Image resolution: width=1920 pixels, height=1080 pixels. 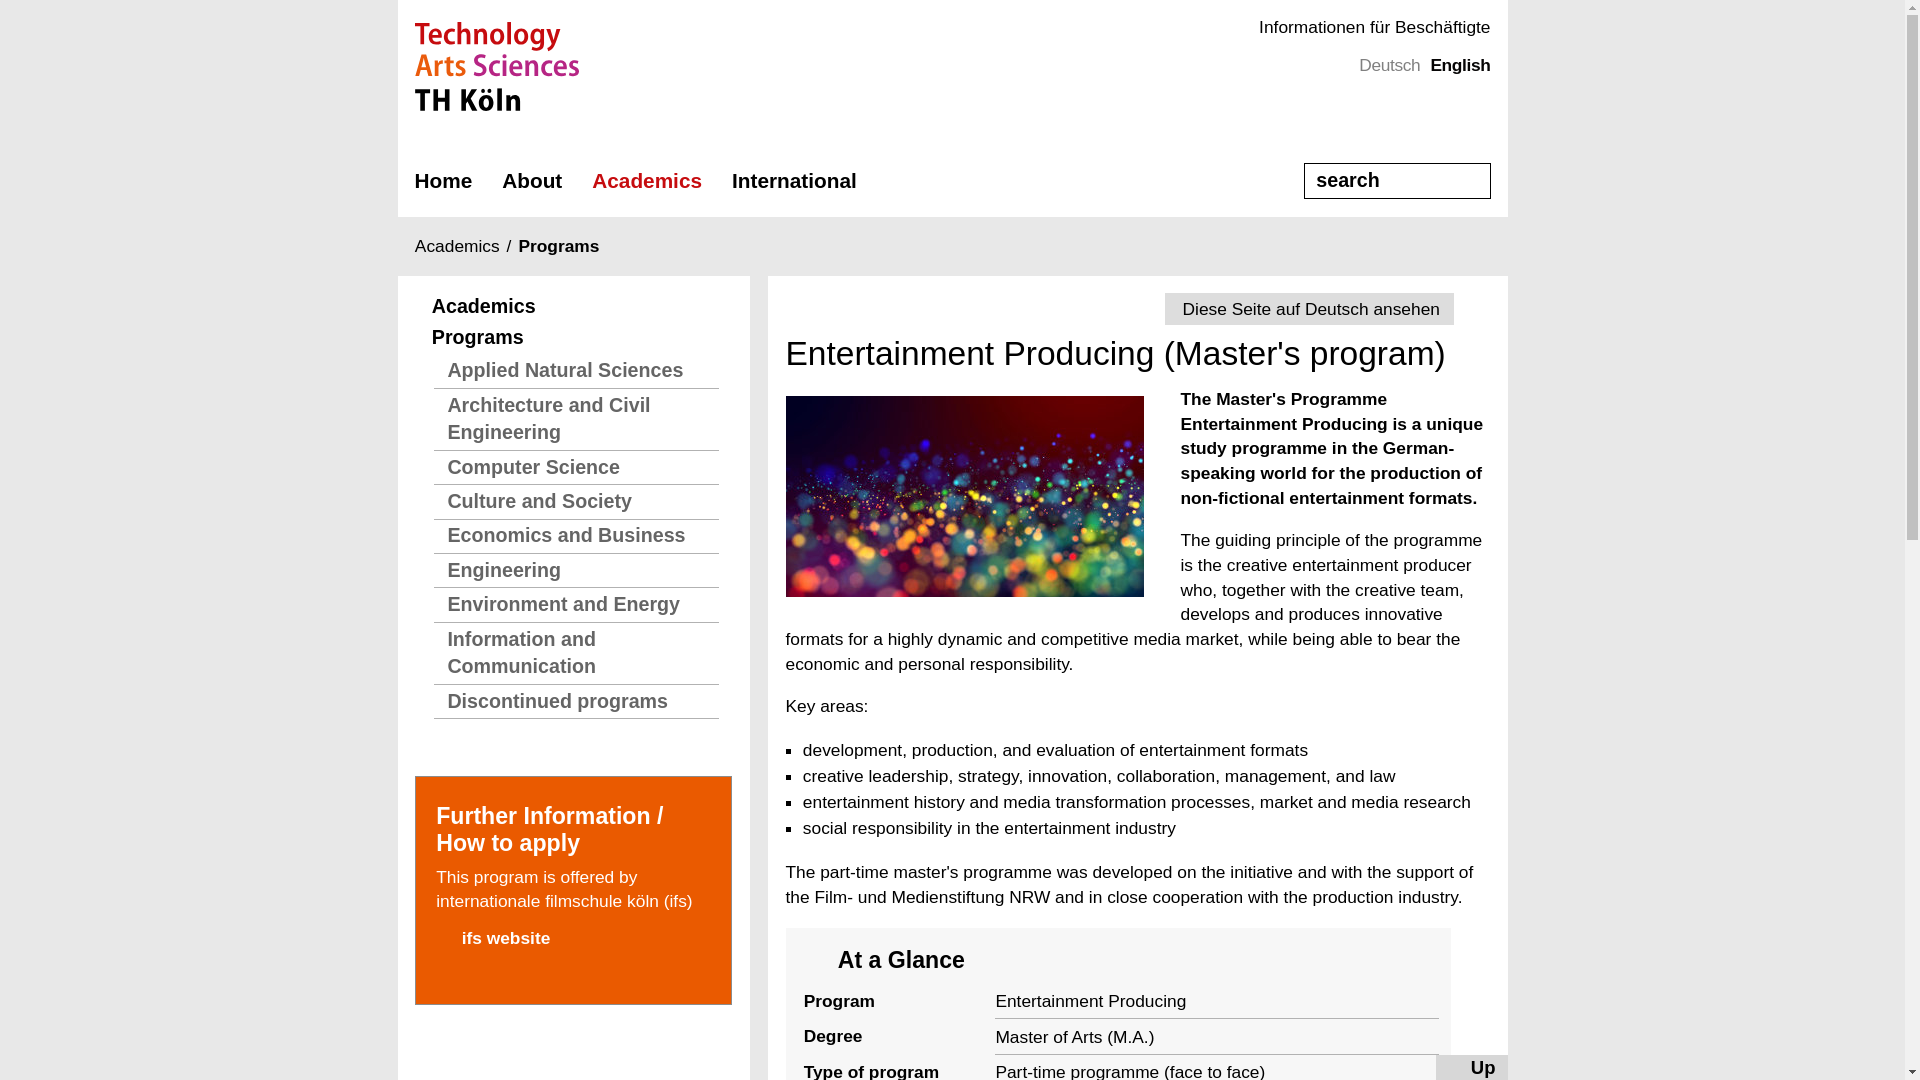 I want to click on Deutsch, so click(x=1390, y=64).